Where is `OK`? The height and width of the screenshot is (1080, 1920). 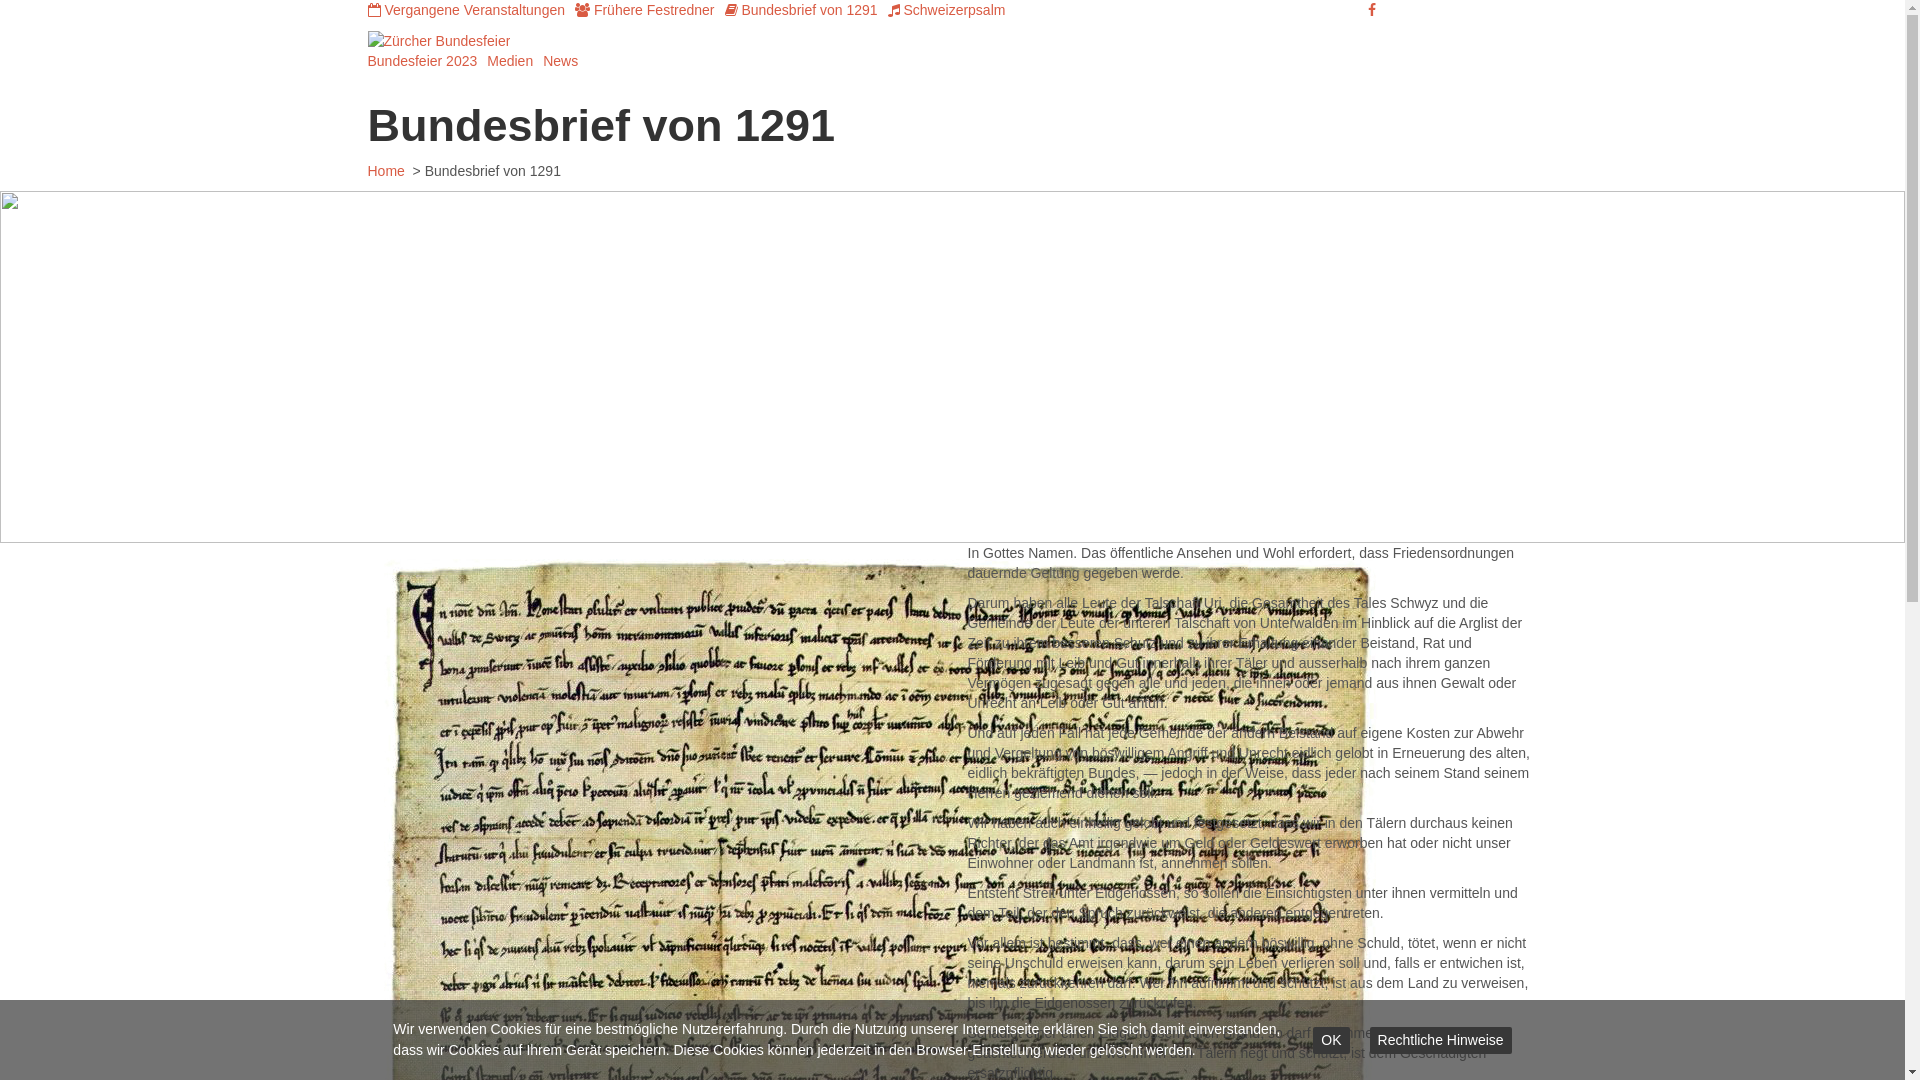 OK is located at coordinates (1331, 1040).